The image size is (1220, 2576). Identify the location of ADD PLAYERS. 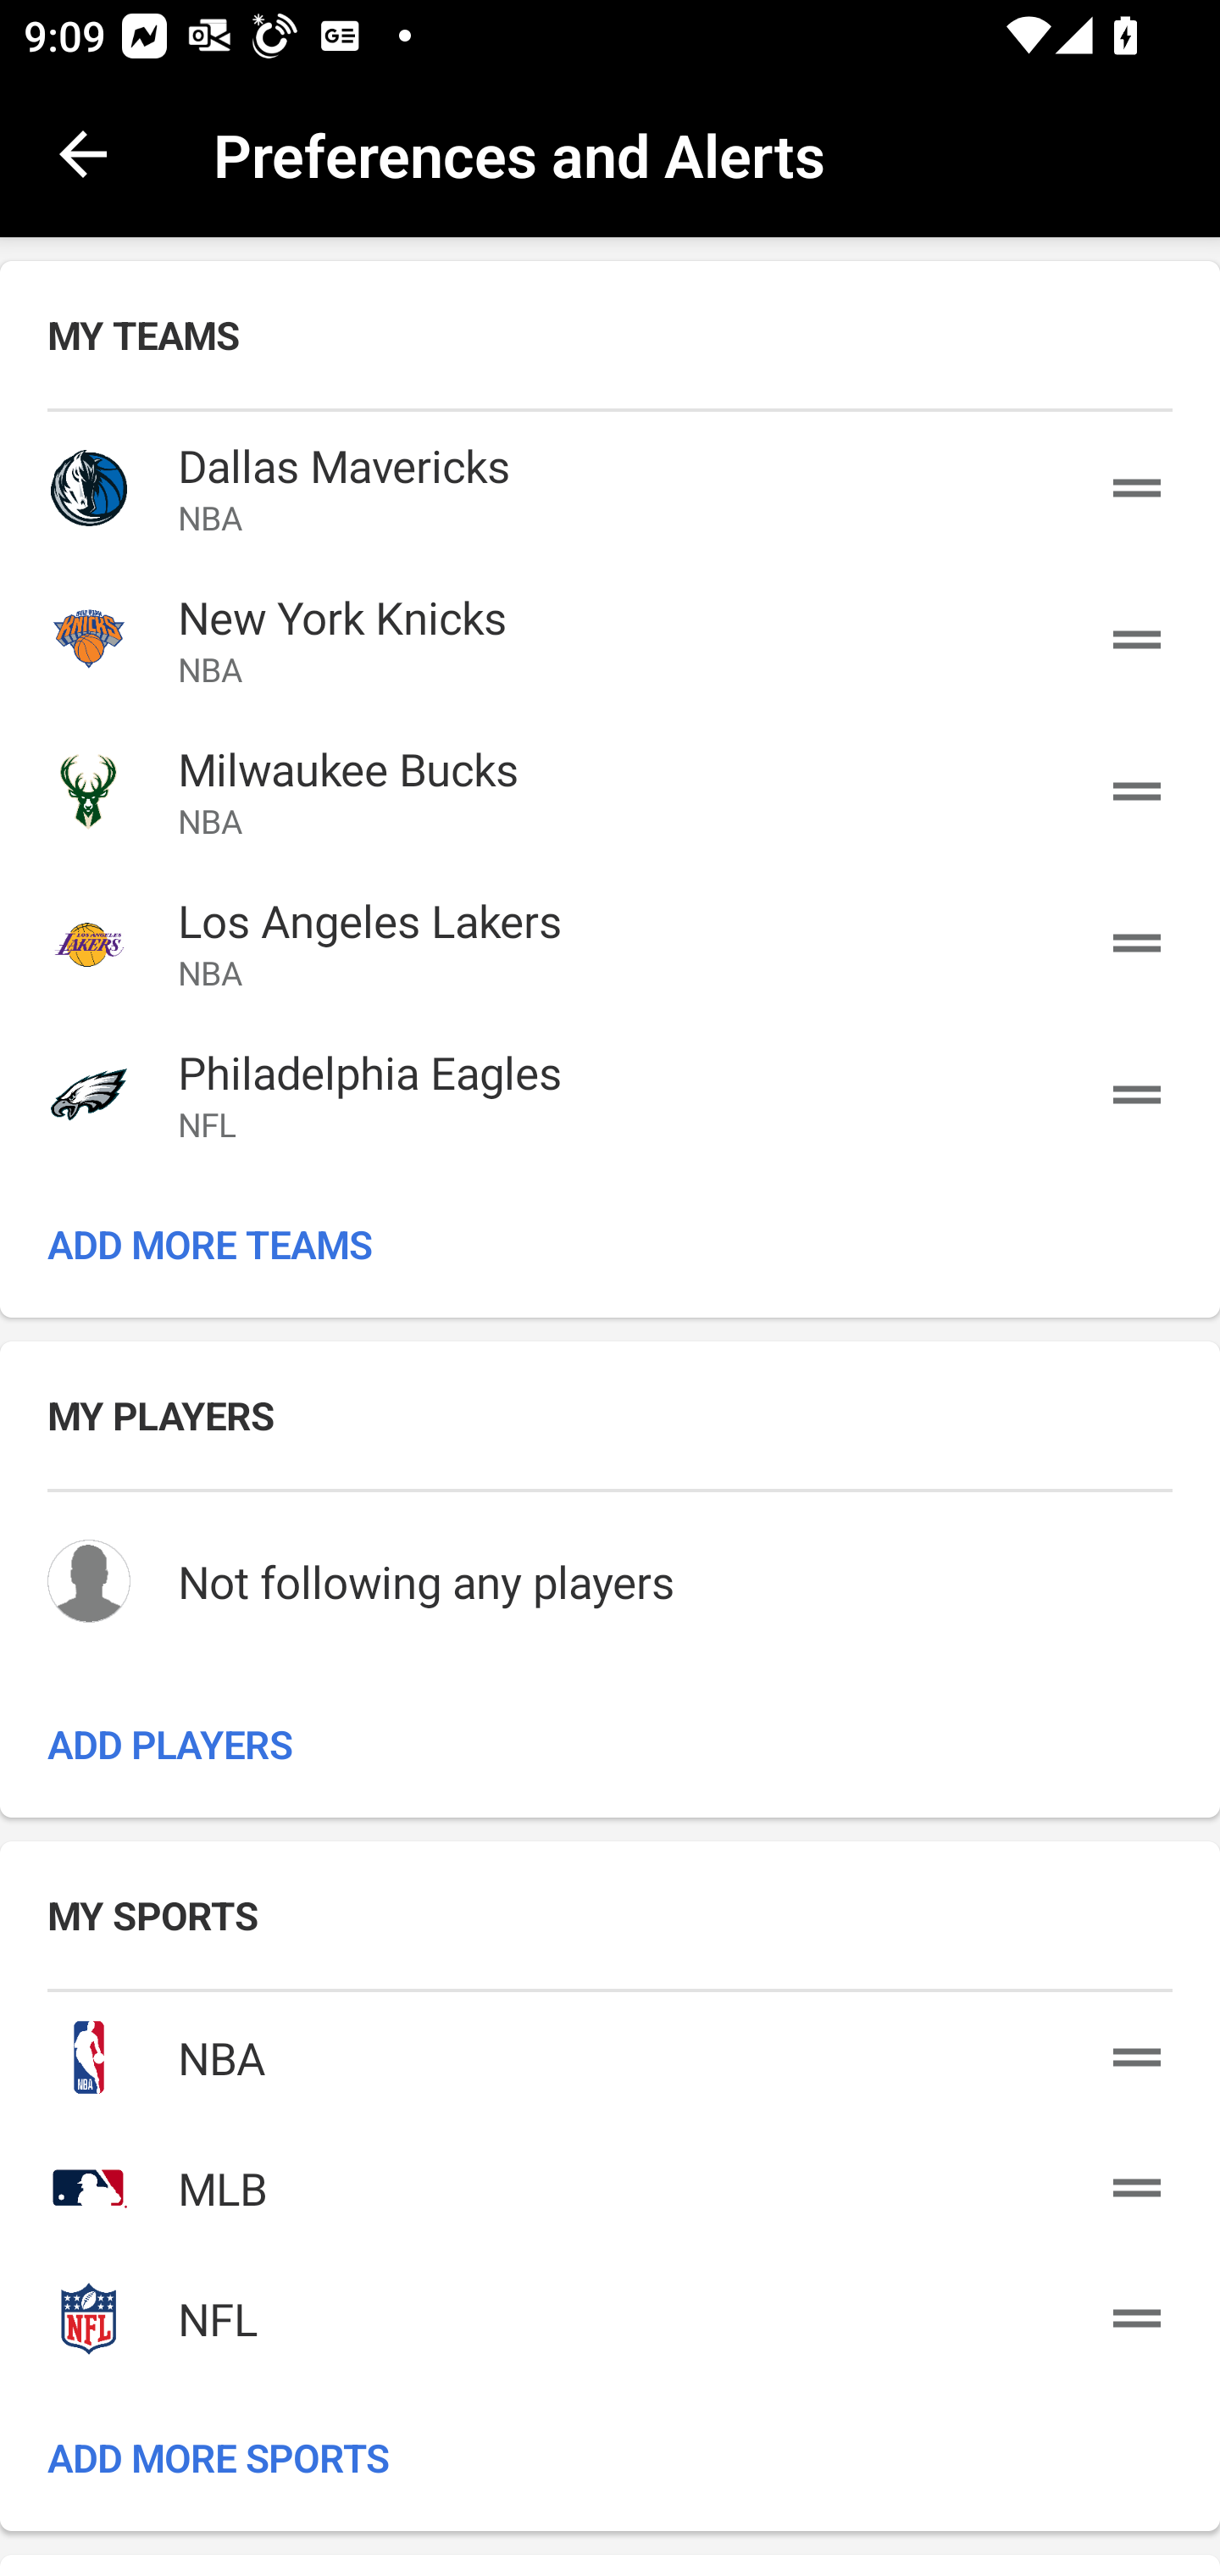
(610, 1744).